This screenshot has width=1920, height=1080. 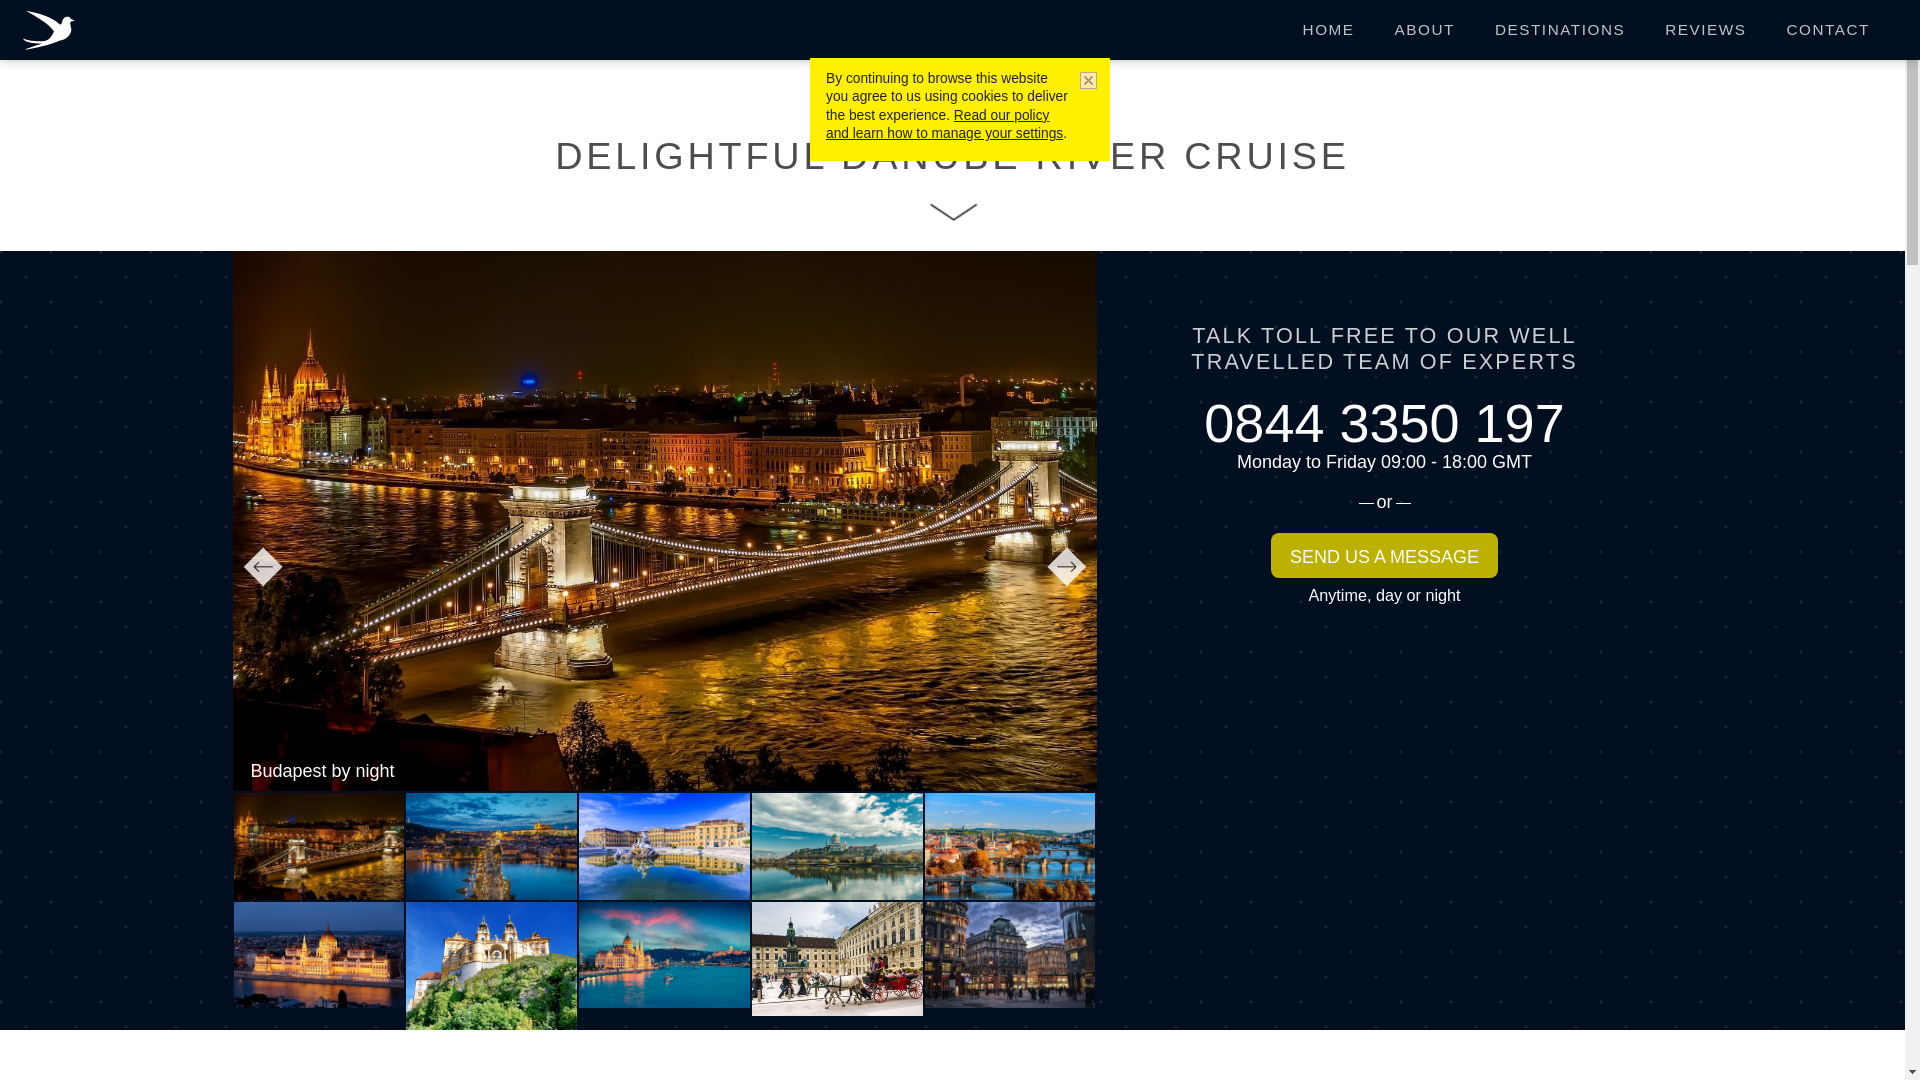 I want to click on 0844 3350 197, so click(x=1384, y=422).